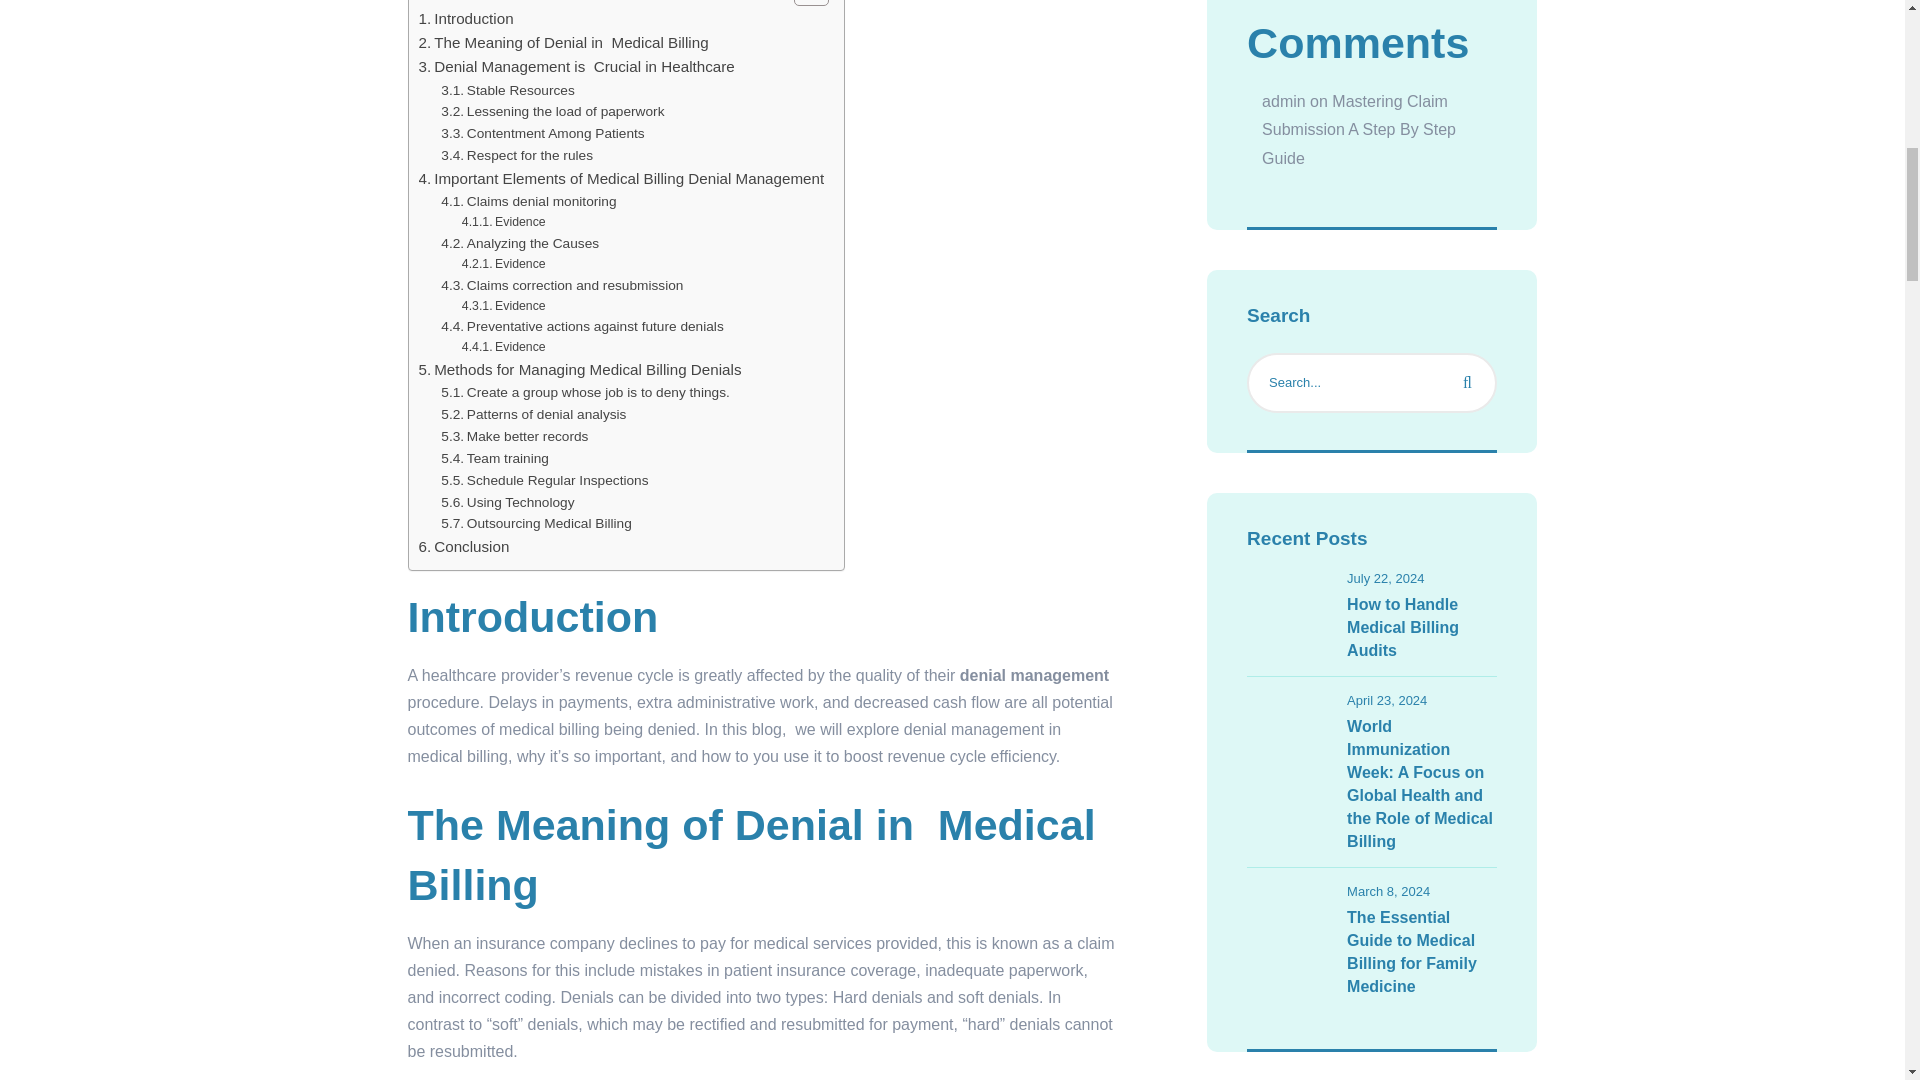 The height and width of the screenshot is (1080, 1920). I want to click on Important Elements of Medical Billing Denial Management, so click(620, 179).